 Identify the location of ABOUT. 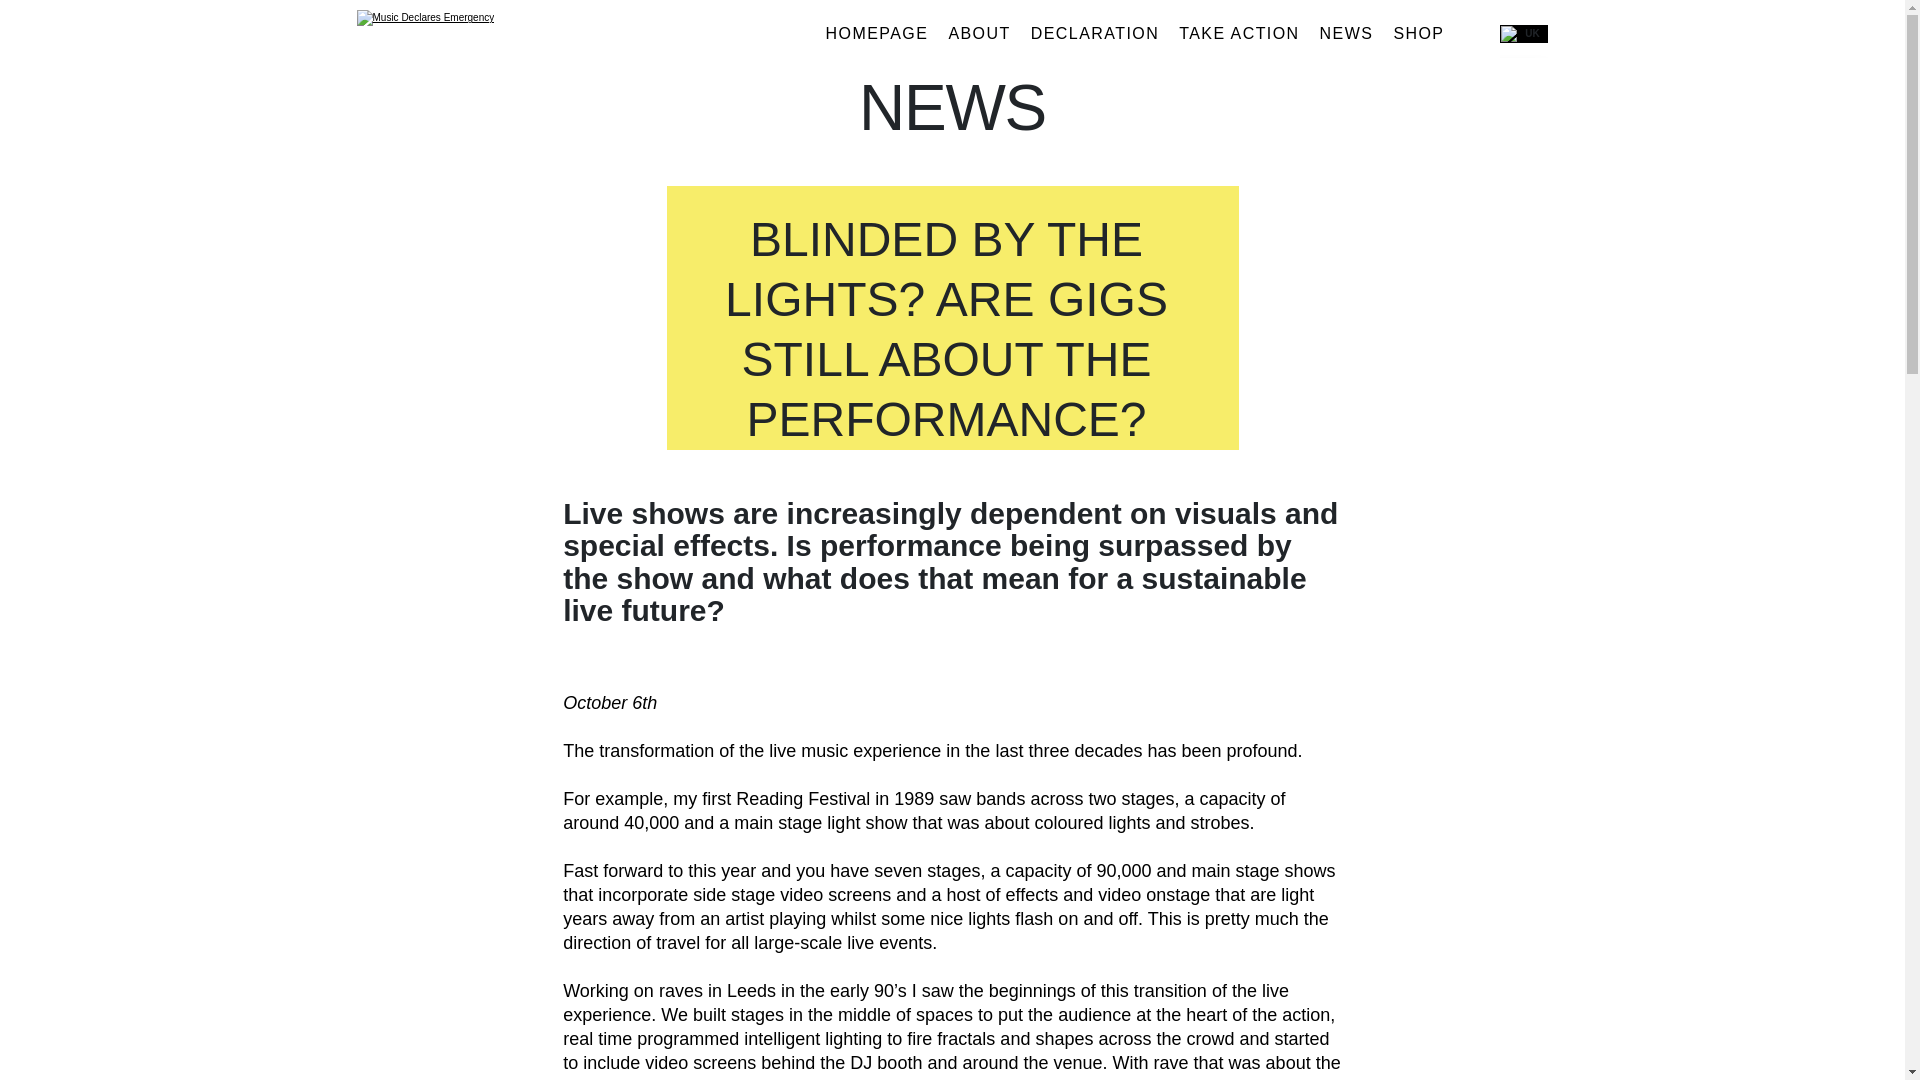
(978, 34).